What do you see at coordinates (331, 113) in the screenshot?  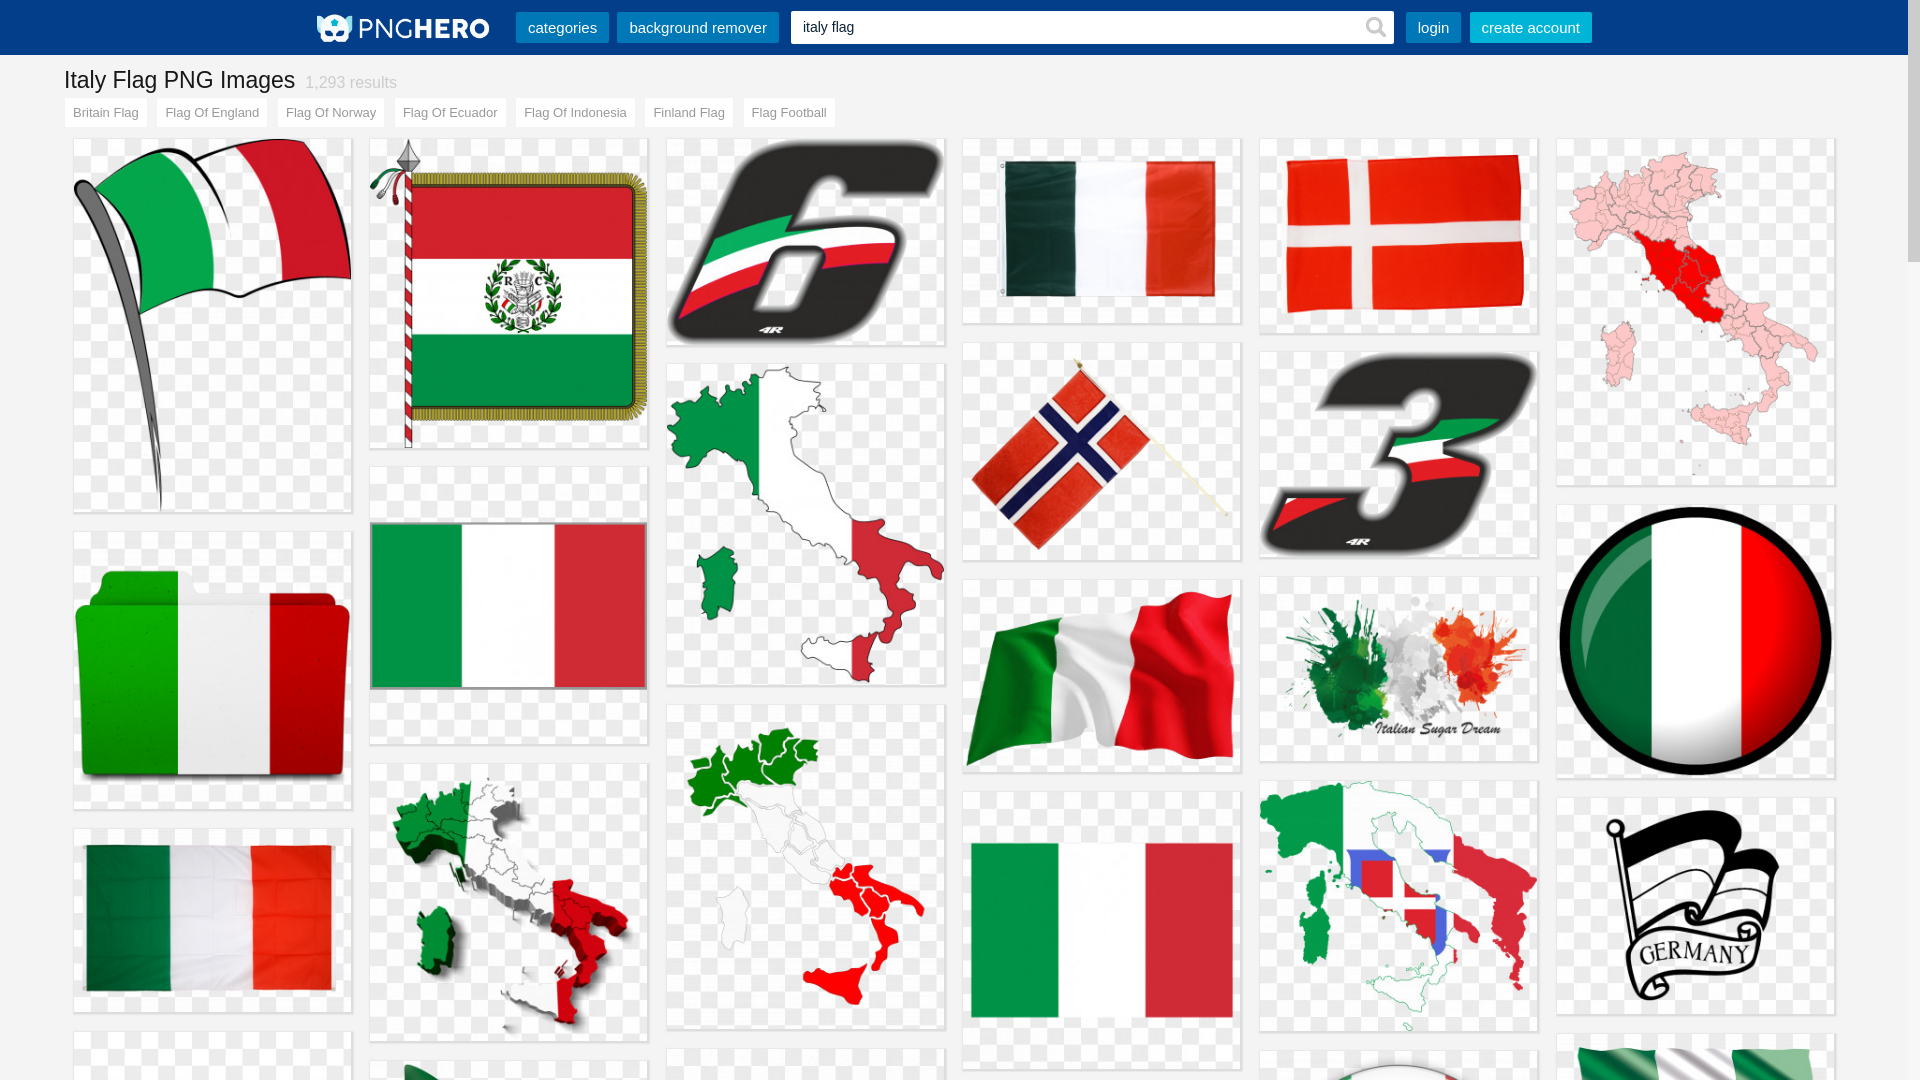 I see `Flag Of Norway` at bounding box center [331, 113].